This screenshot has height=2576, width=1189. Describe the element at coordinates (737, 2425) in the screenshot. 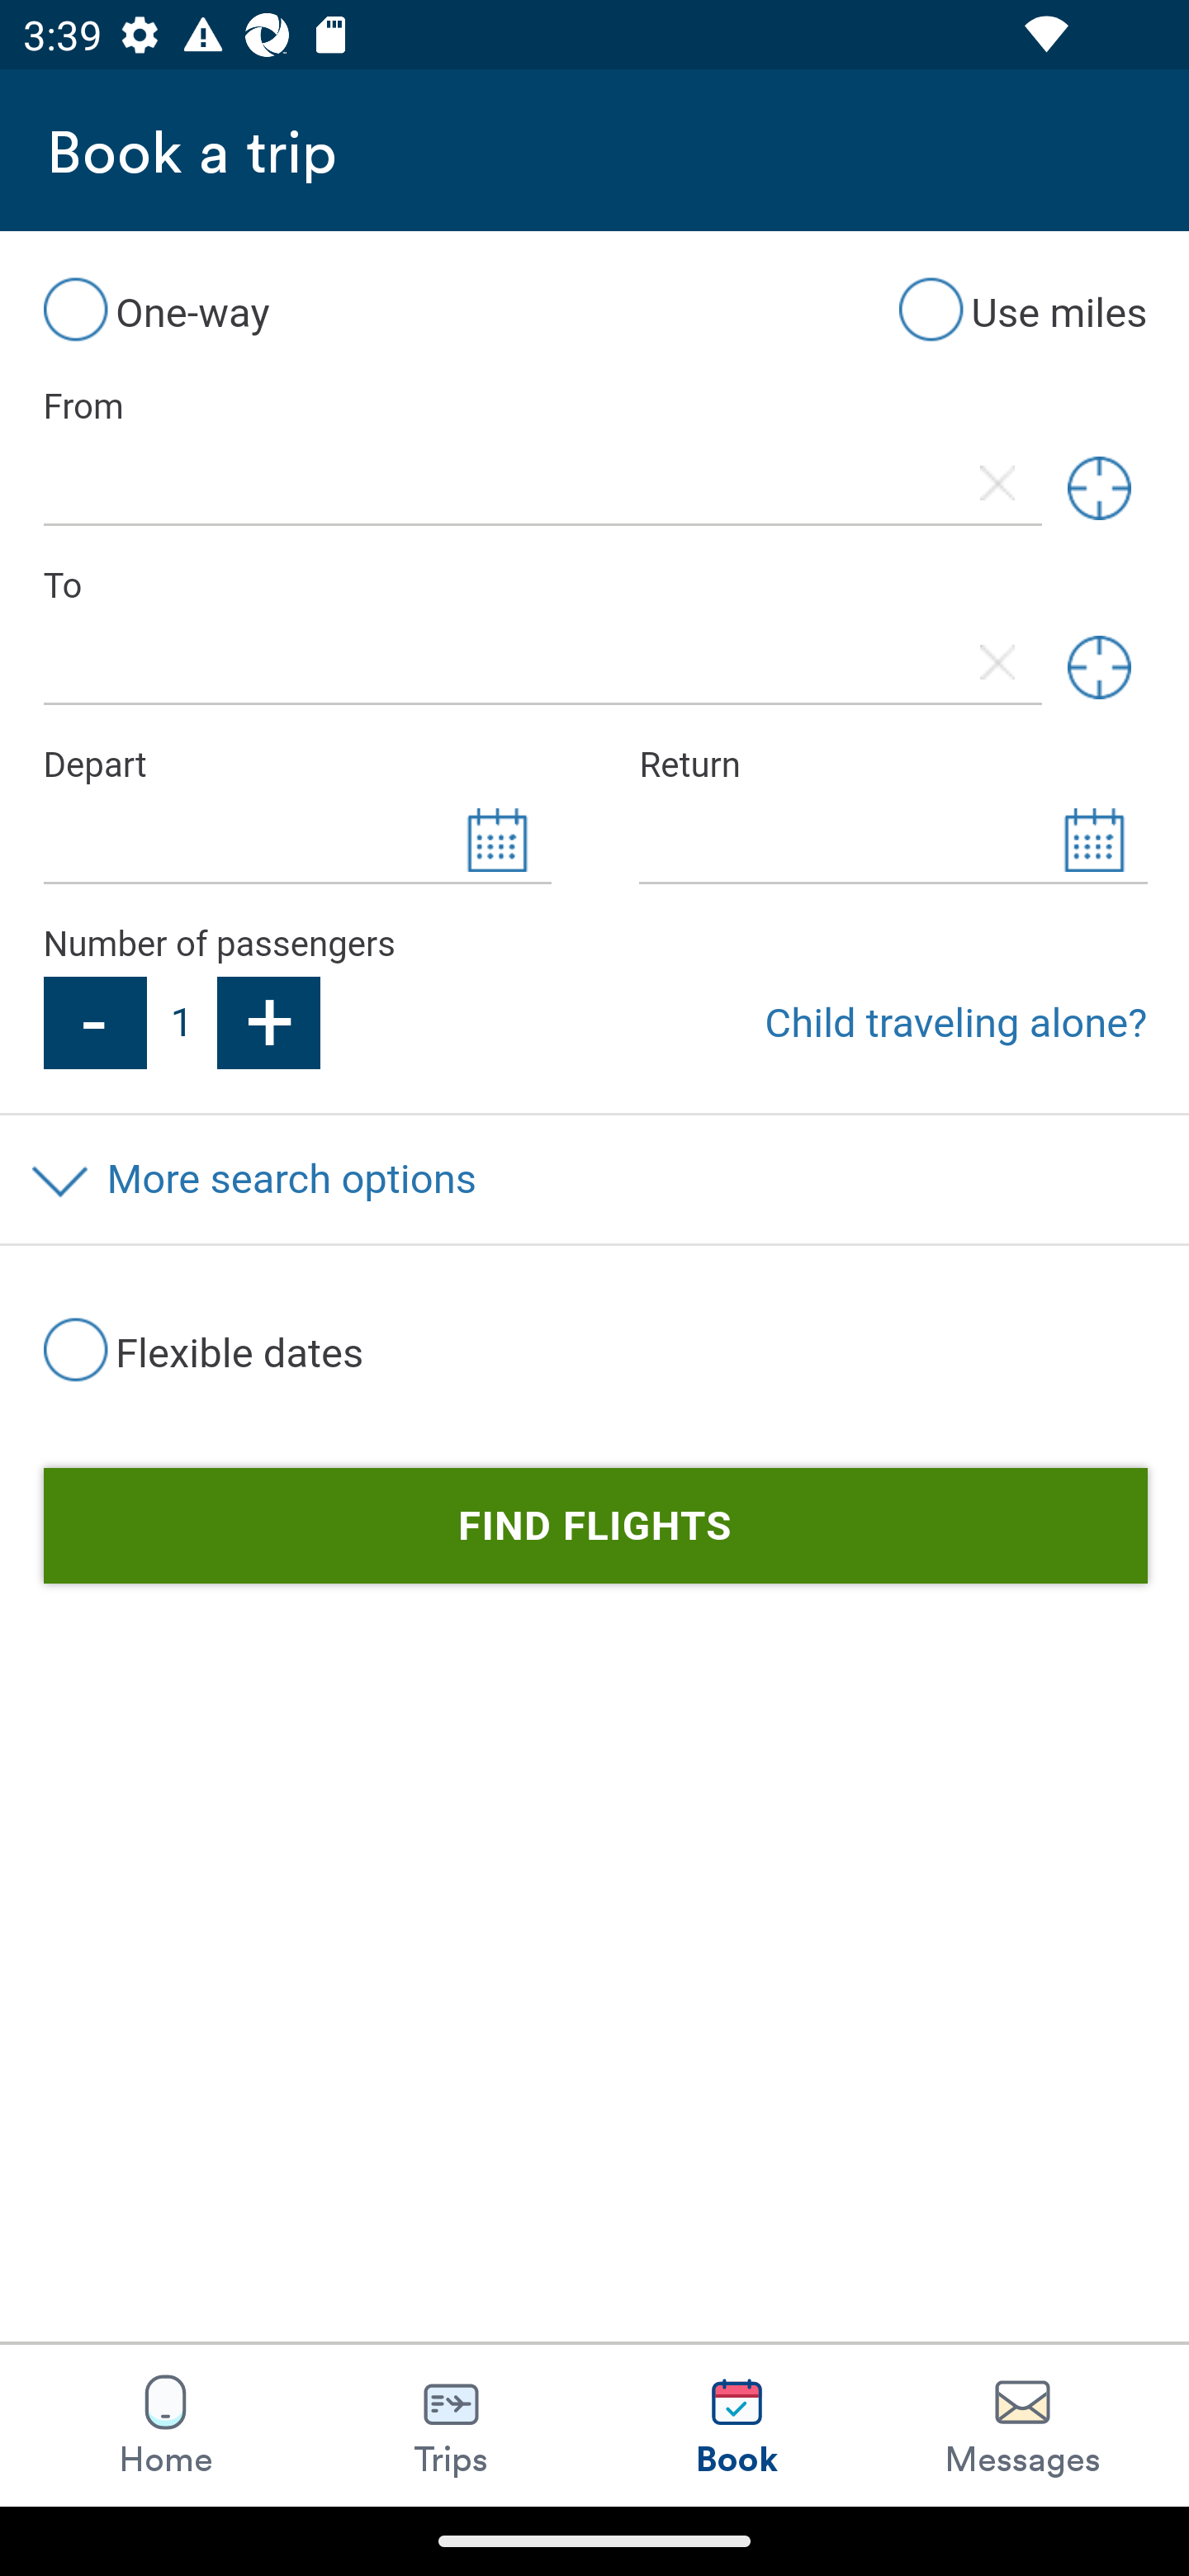

I see `Book` at that location.